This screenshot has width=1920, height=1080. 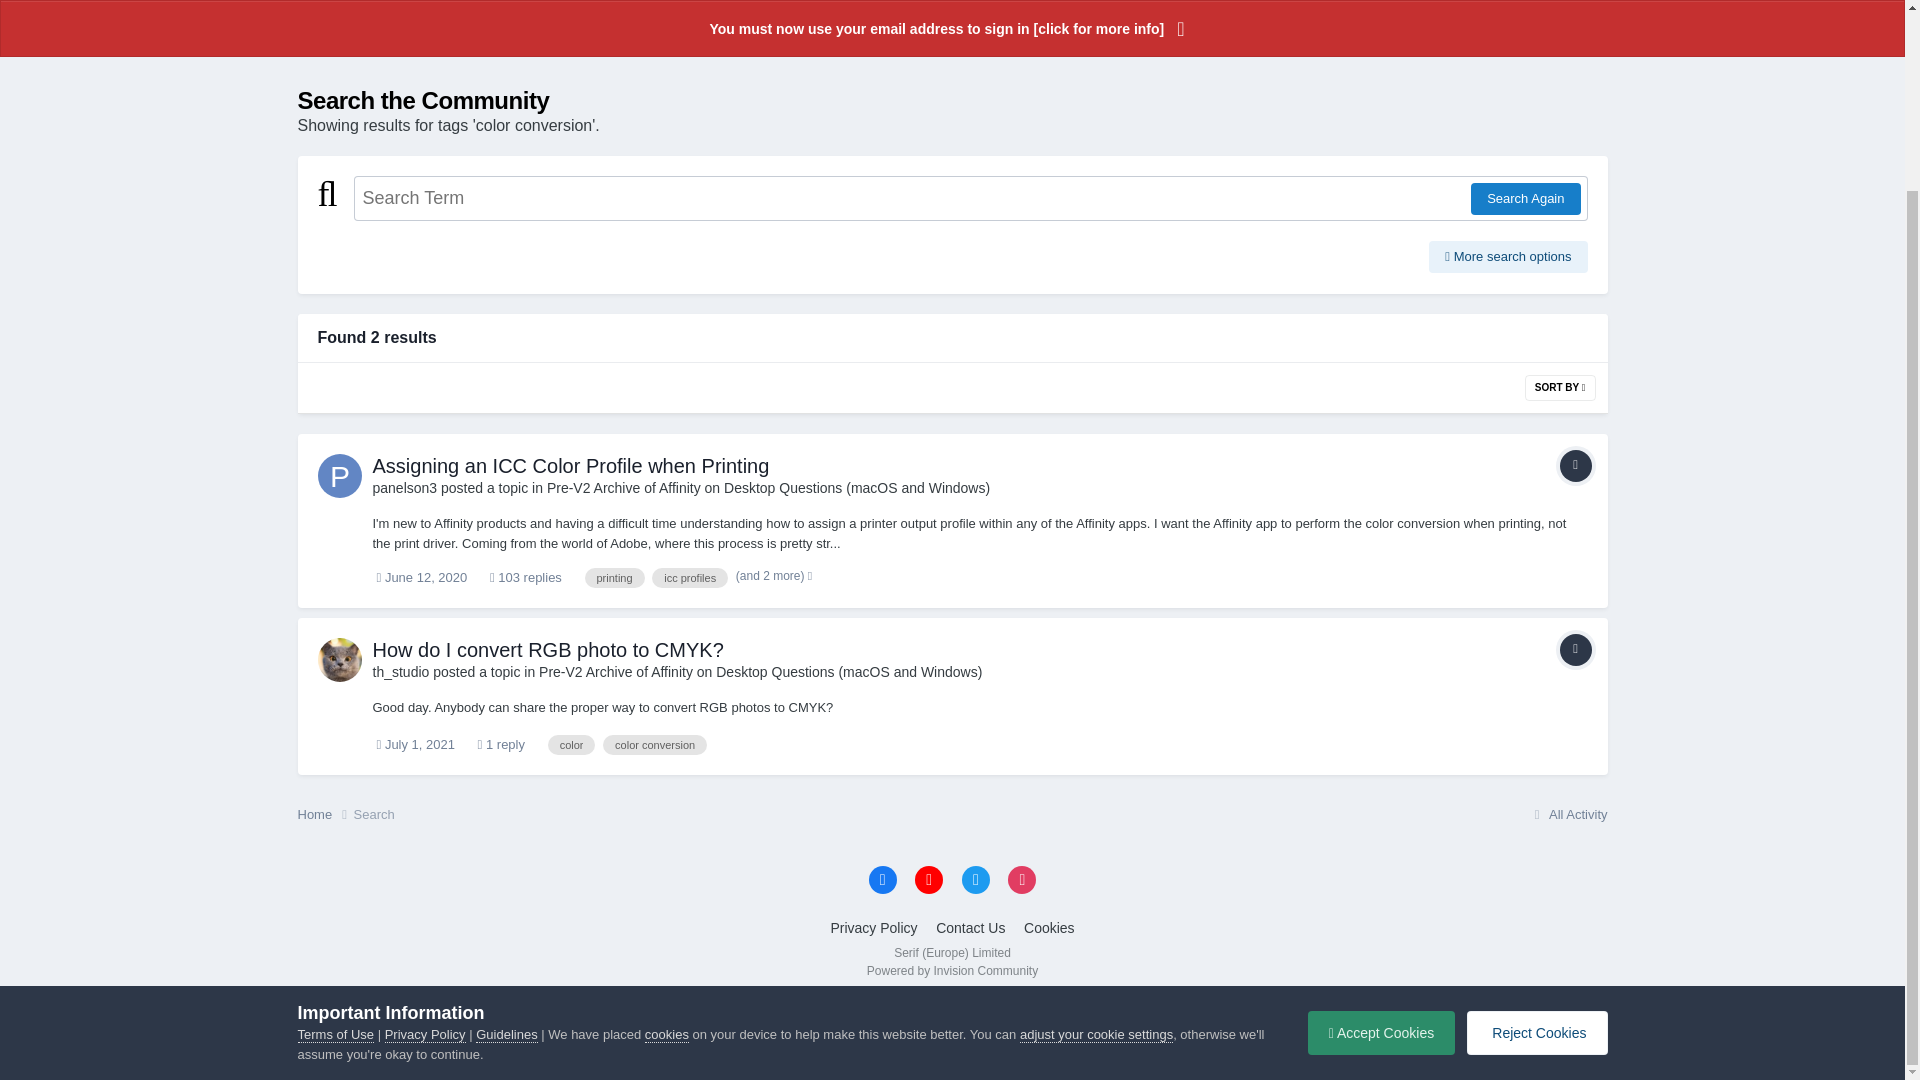 What do you see at coordinates (1575, 650) in the screenshot?
I see `Topic` at bounding box center [1575, 650].